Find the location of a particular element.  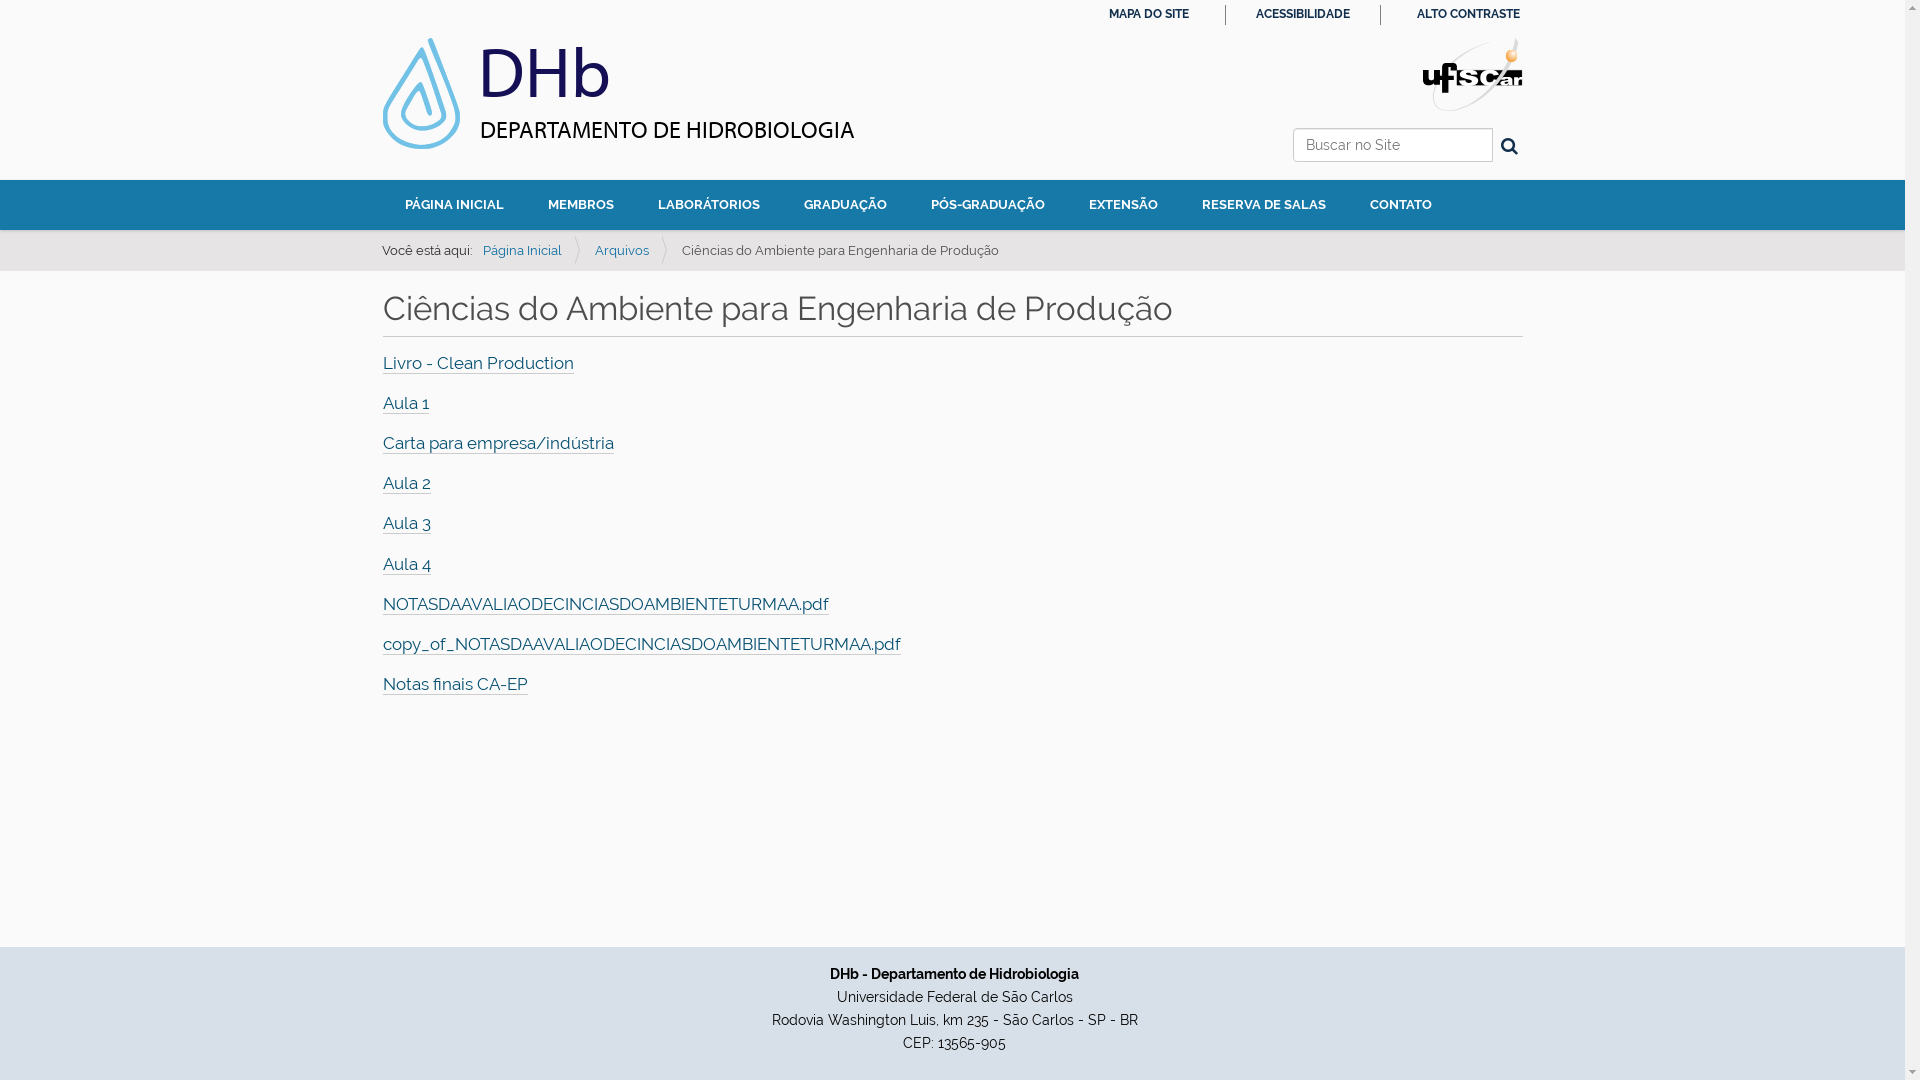

Notas finais CA-EP is located at coordinates (454, 684).